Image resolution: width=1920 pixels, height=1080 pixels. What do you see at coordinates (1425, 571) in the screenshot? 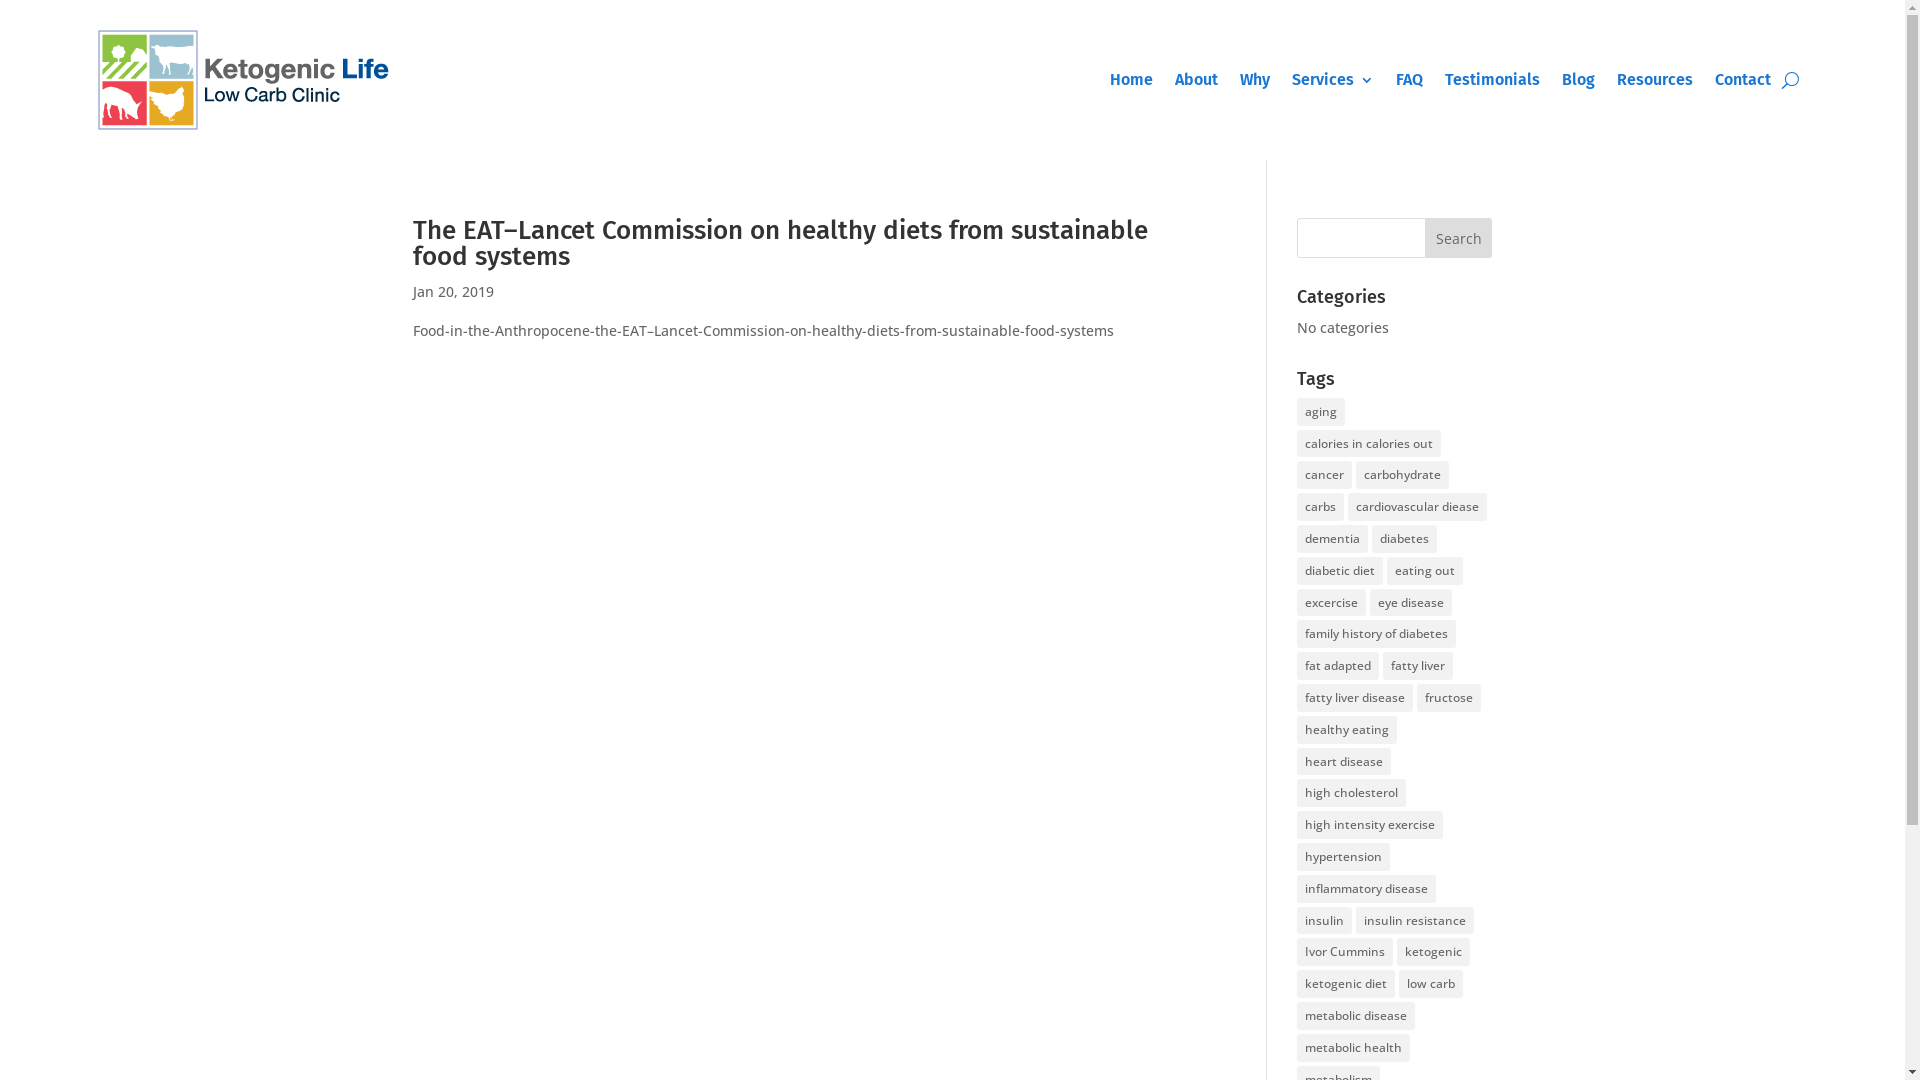
I see `eating out` at bounding box center [1425, 571].